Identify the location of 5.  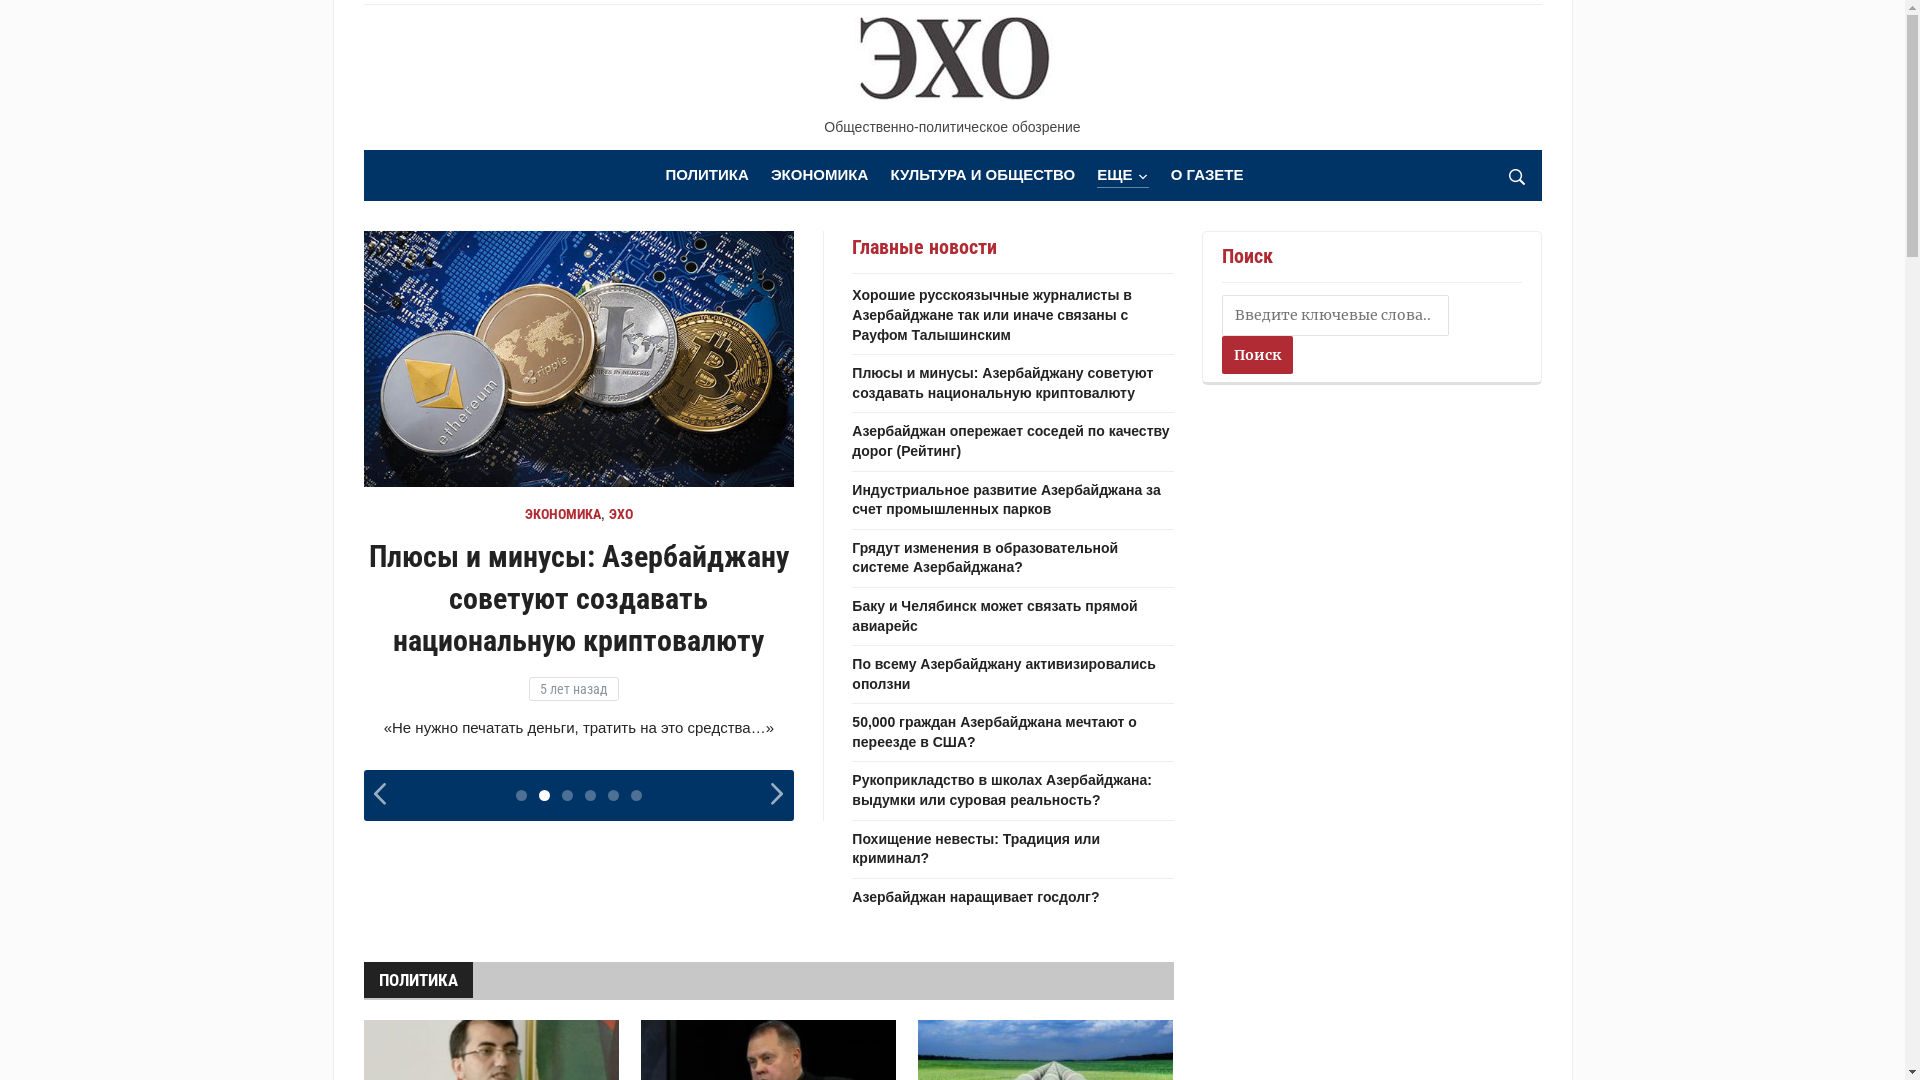
(614, 858).